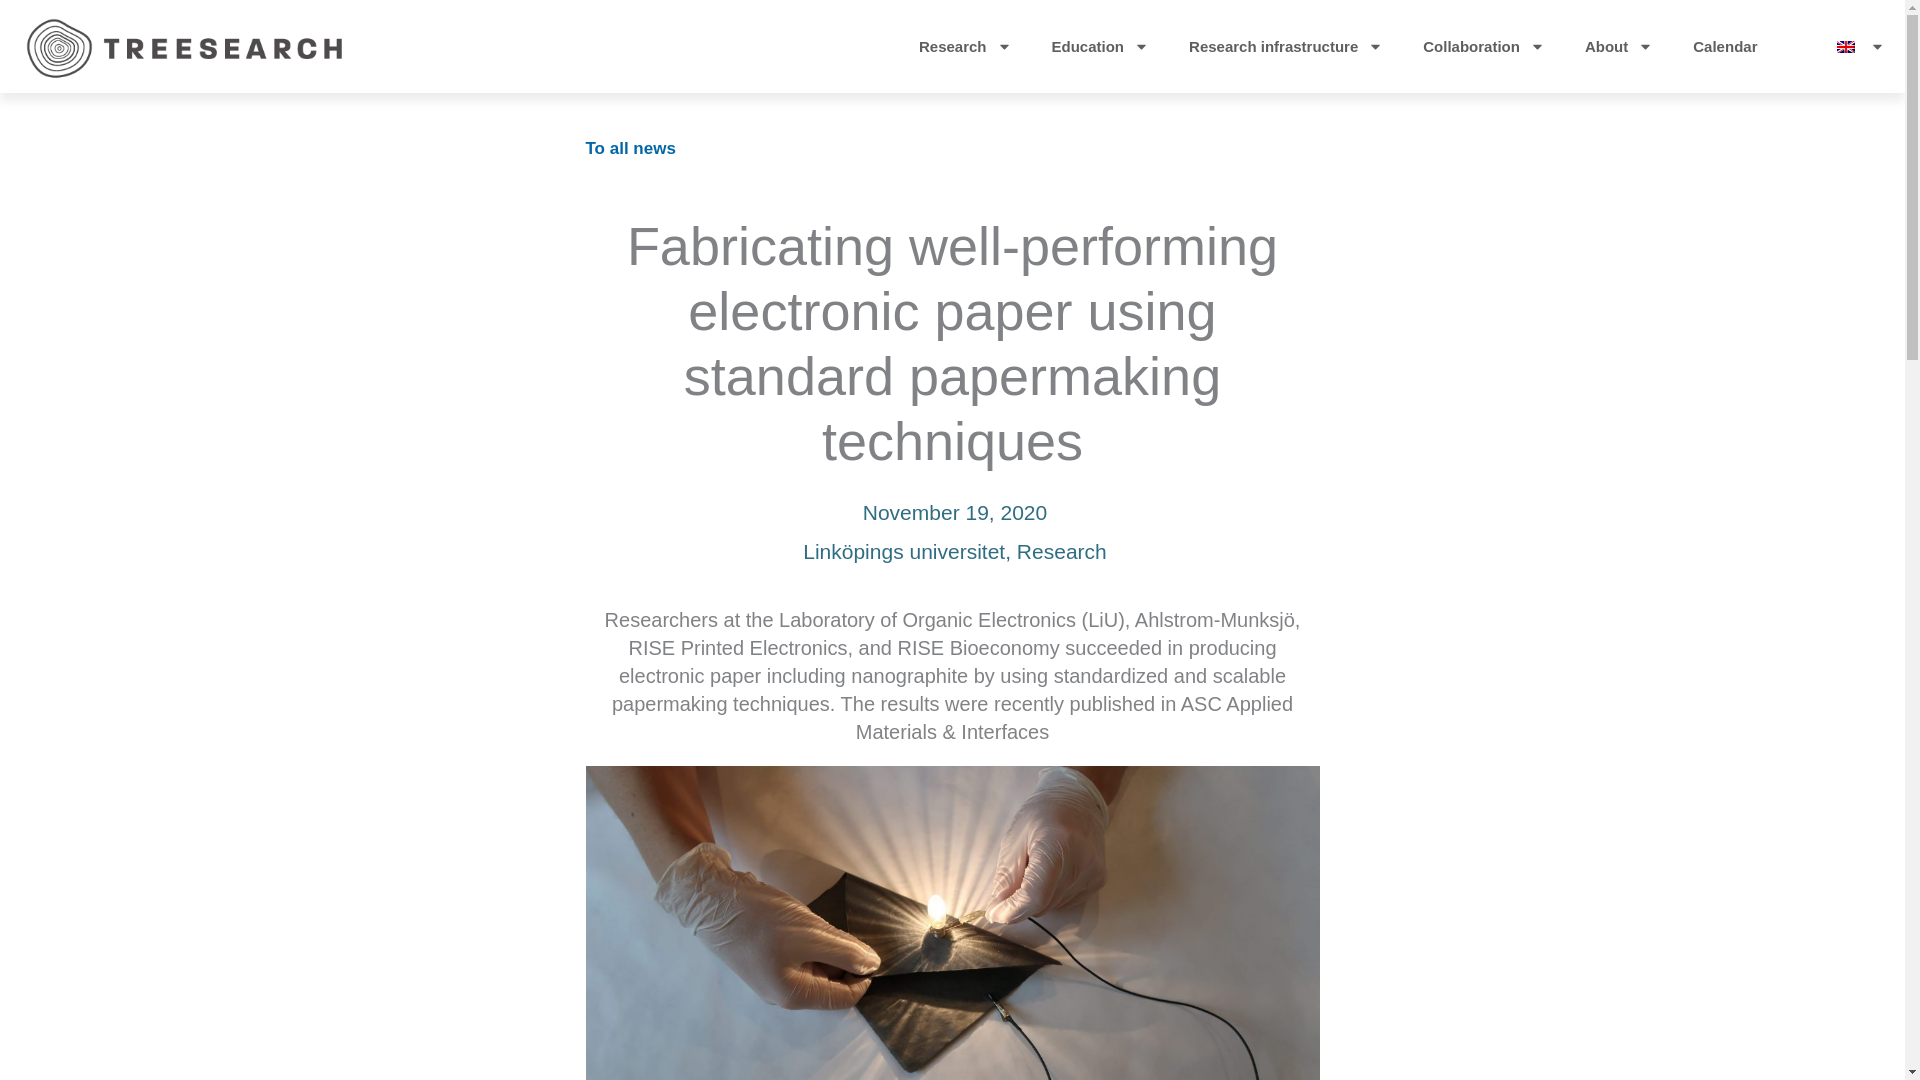  I want to click on Research, so click(965, 46).